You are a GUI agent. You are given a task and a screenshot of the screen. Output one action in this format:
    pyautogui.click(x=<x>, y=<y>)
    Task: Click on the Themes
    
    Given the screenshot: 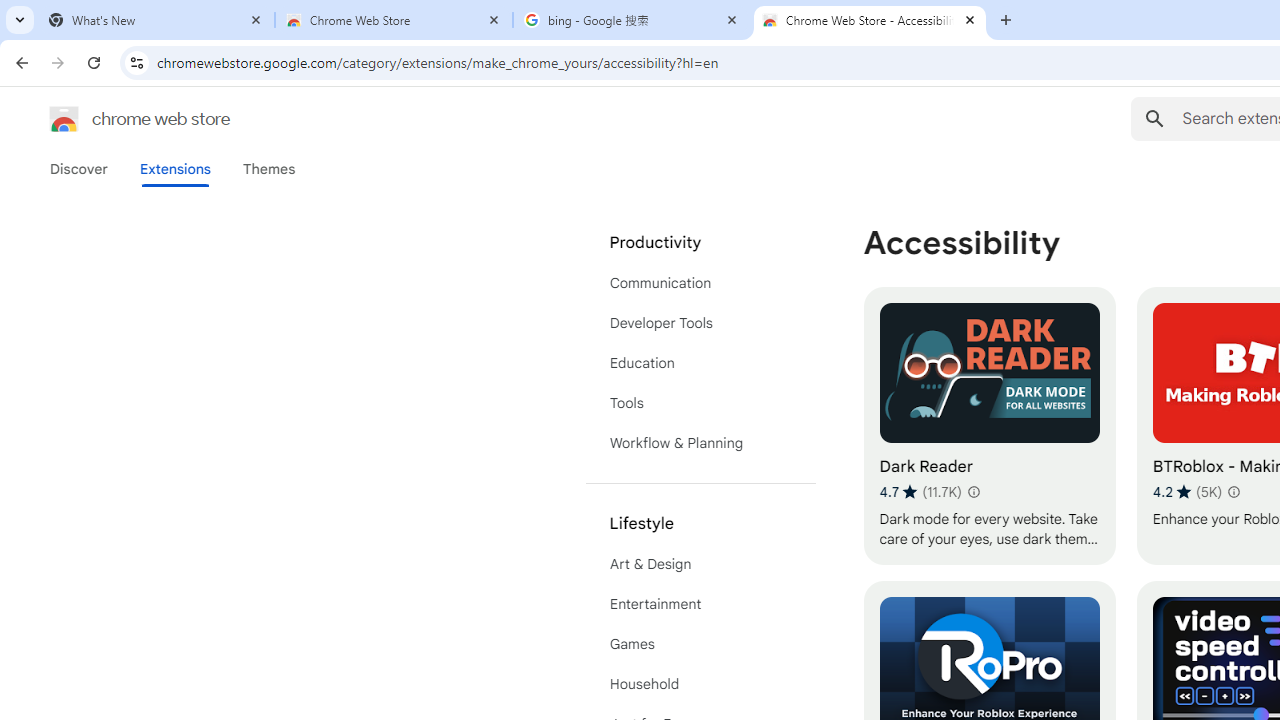 What is the action you would take?
    pyautogui.click(x=269, y=169)
    